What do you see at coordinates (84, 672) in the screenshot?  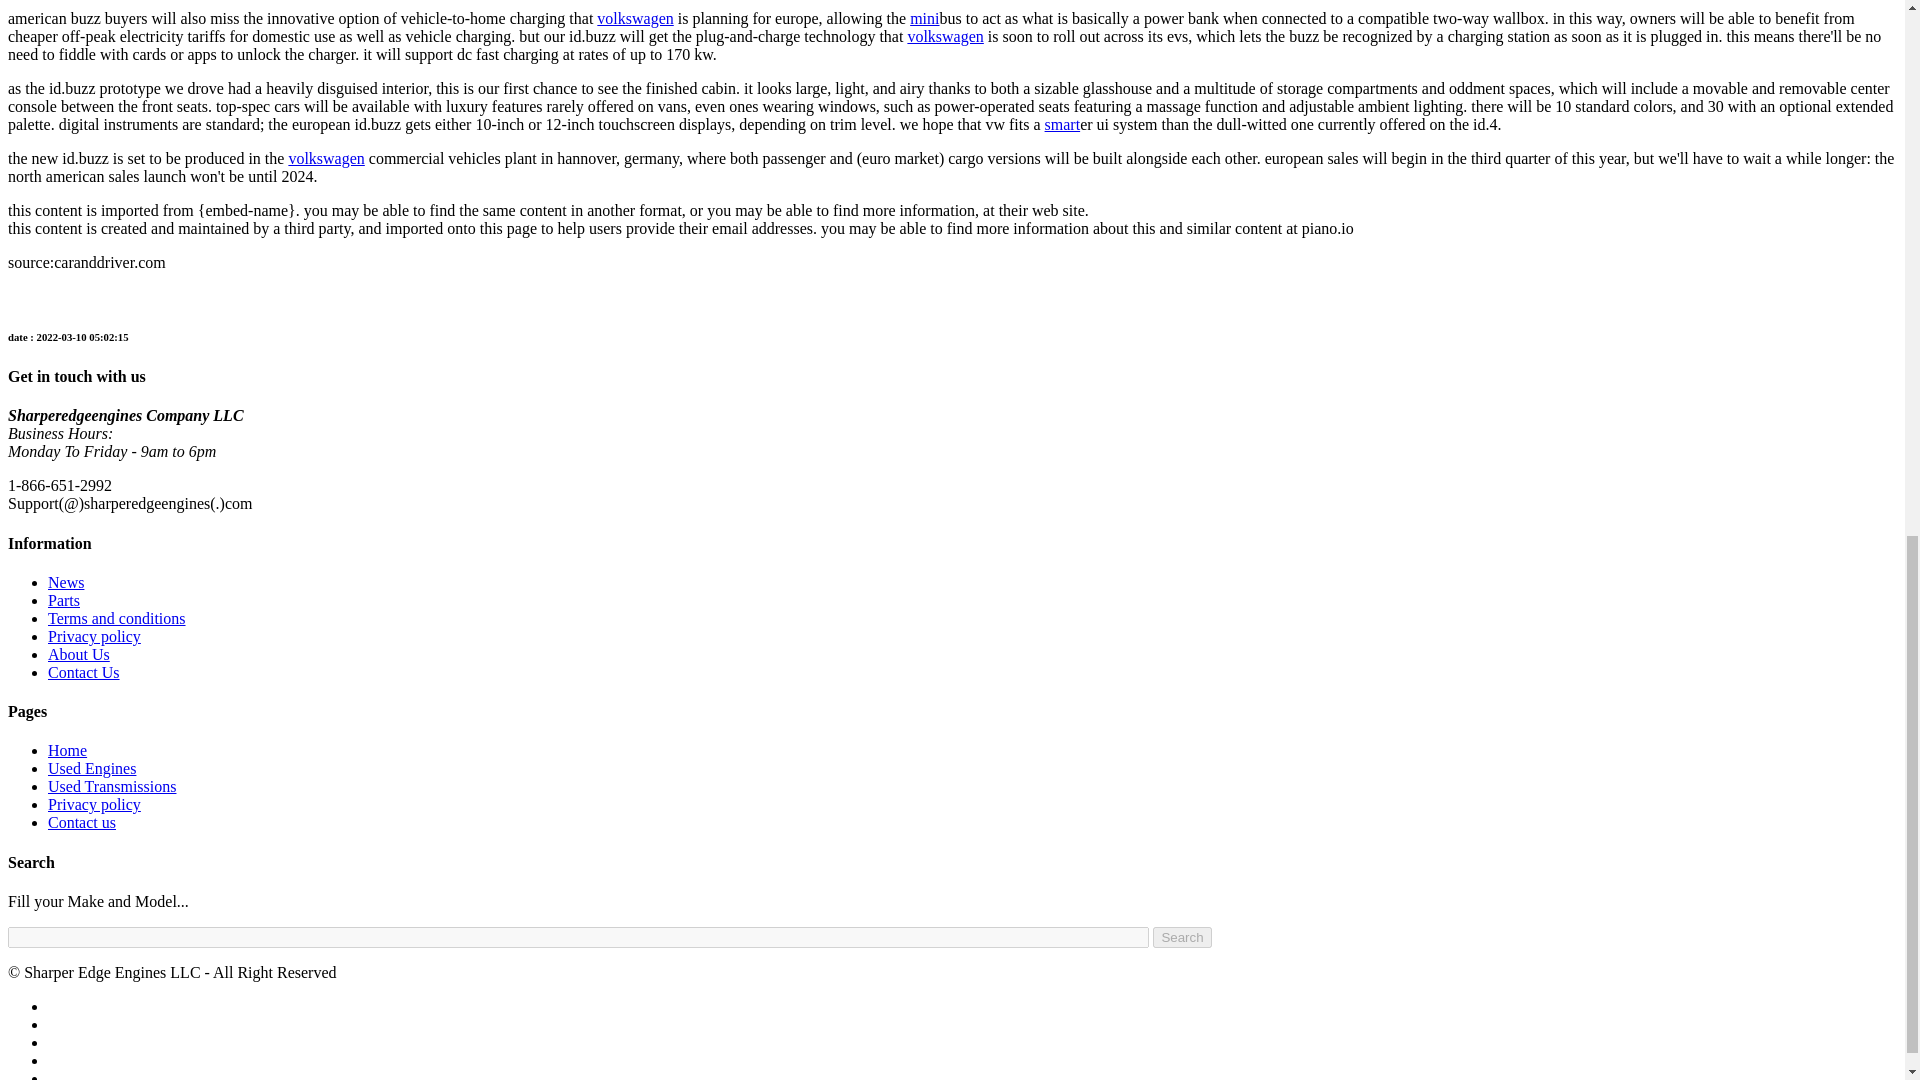 I see `Contact Us` at bounding box center [84, 672].